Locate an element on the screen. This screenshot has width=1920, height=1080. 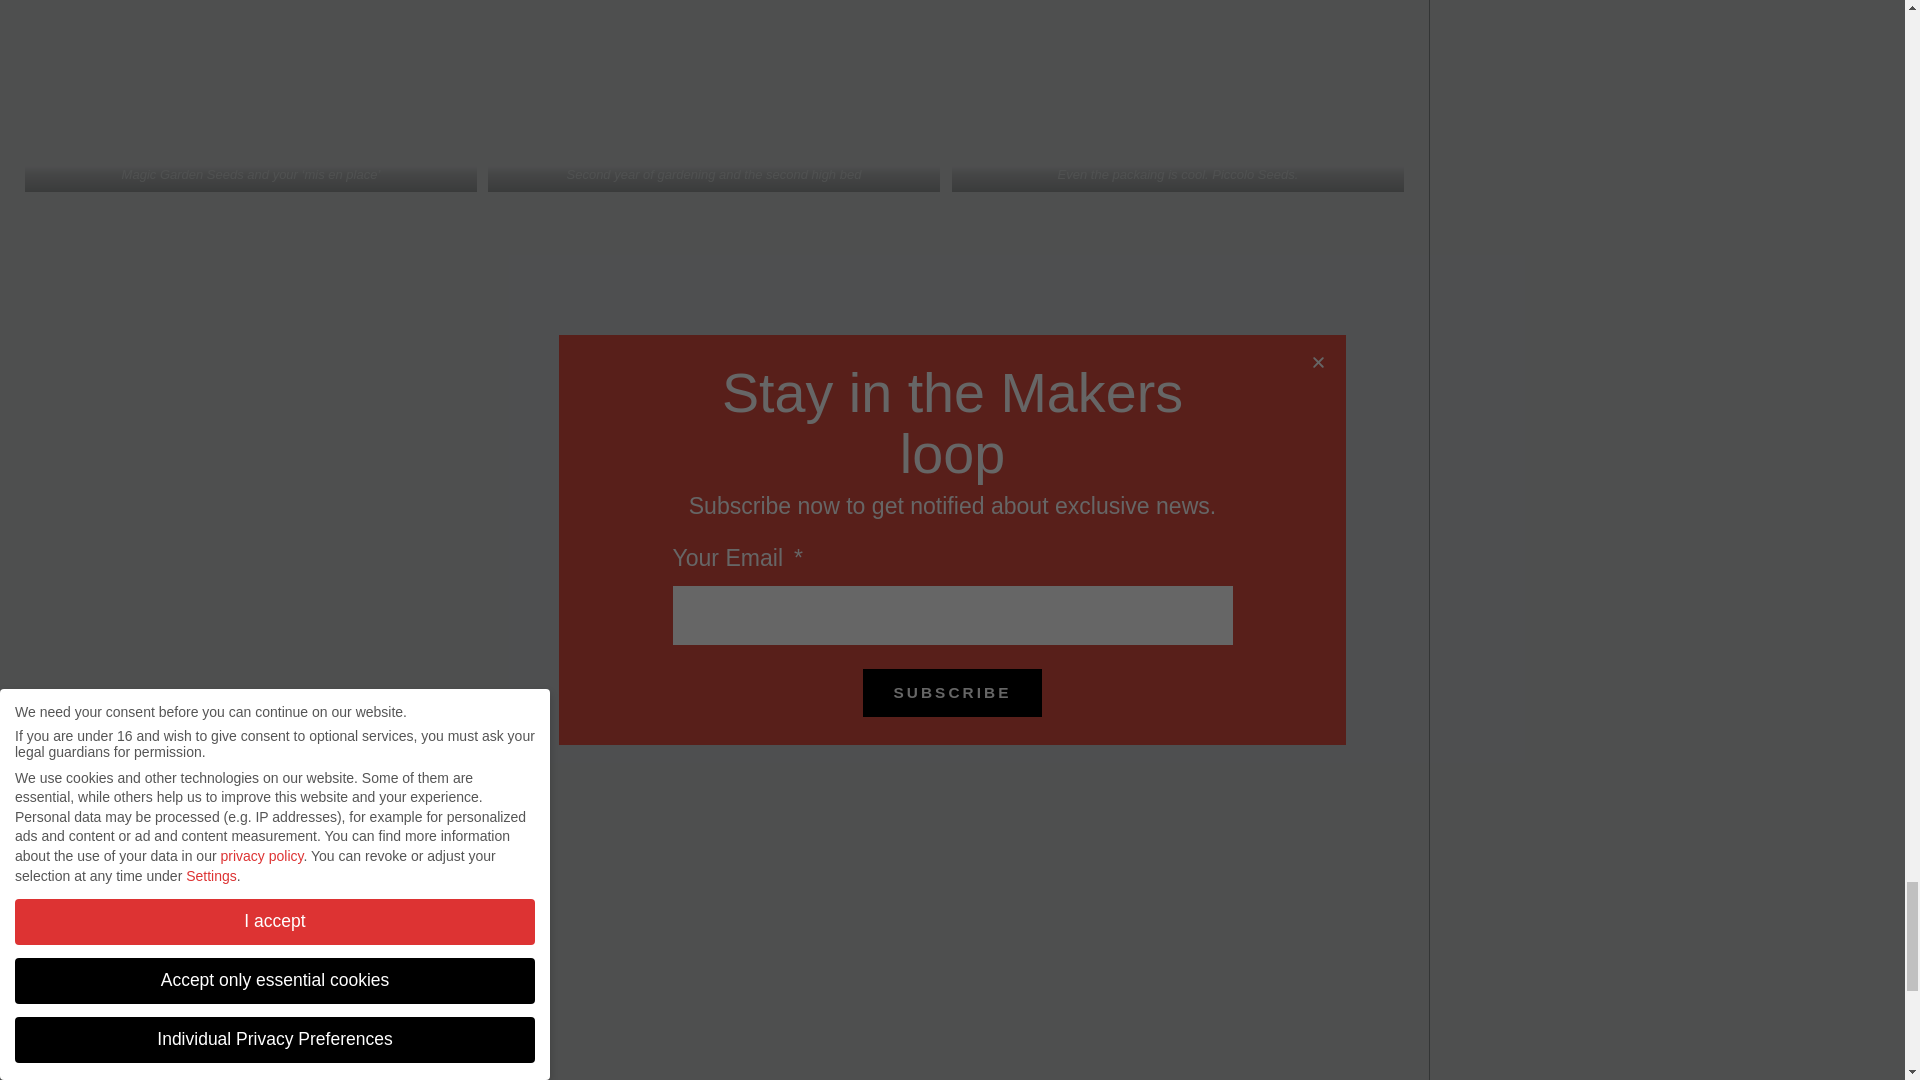
Piccolo Seeds is located at coordinates (1252, 174).